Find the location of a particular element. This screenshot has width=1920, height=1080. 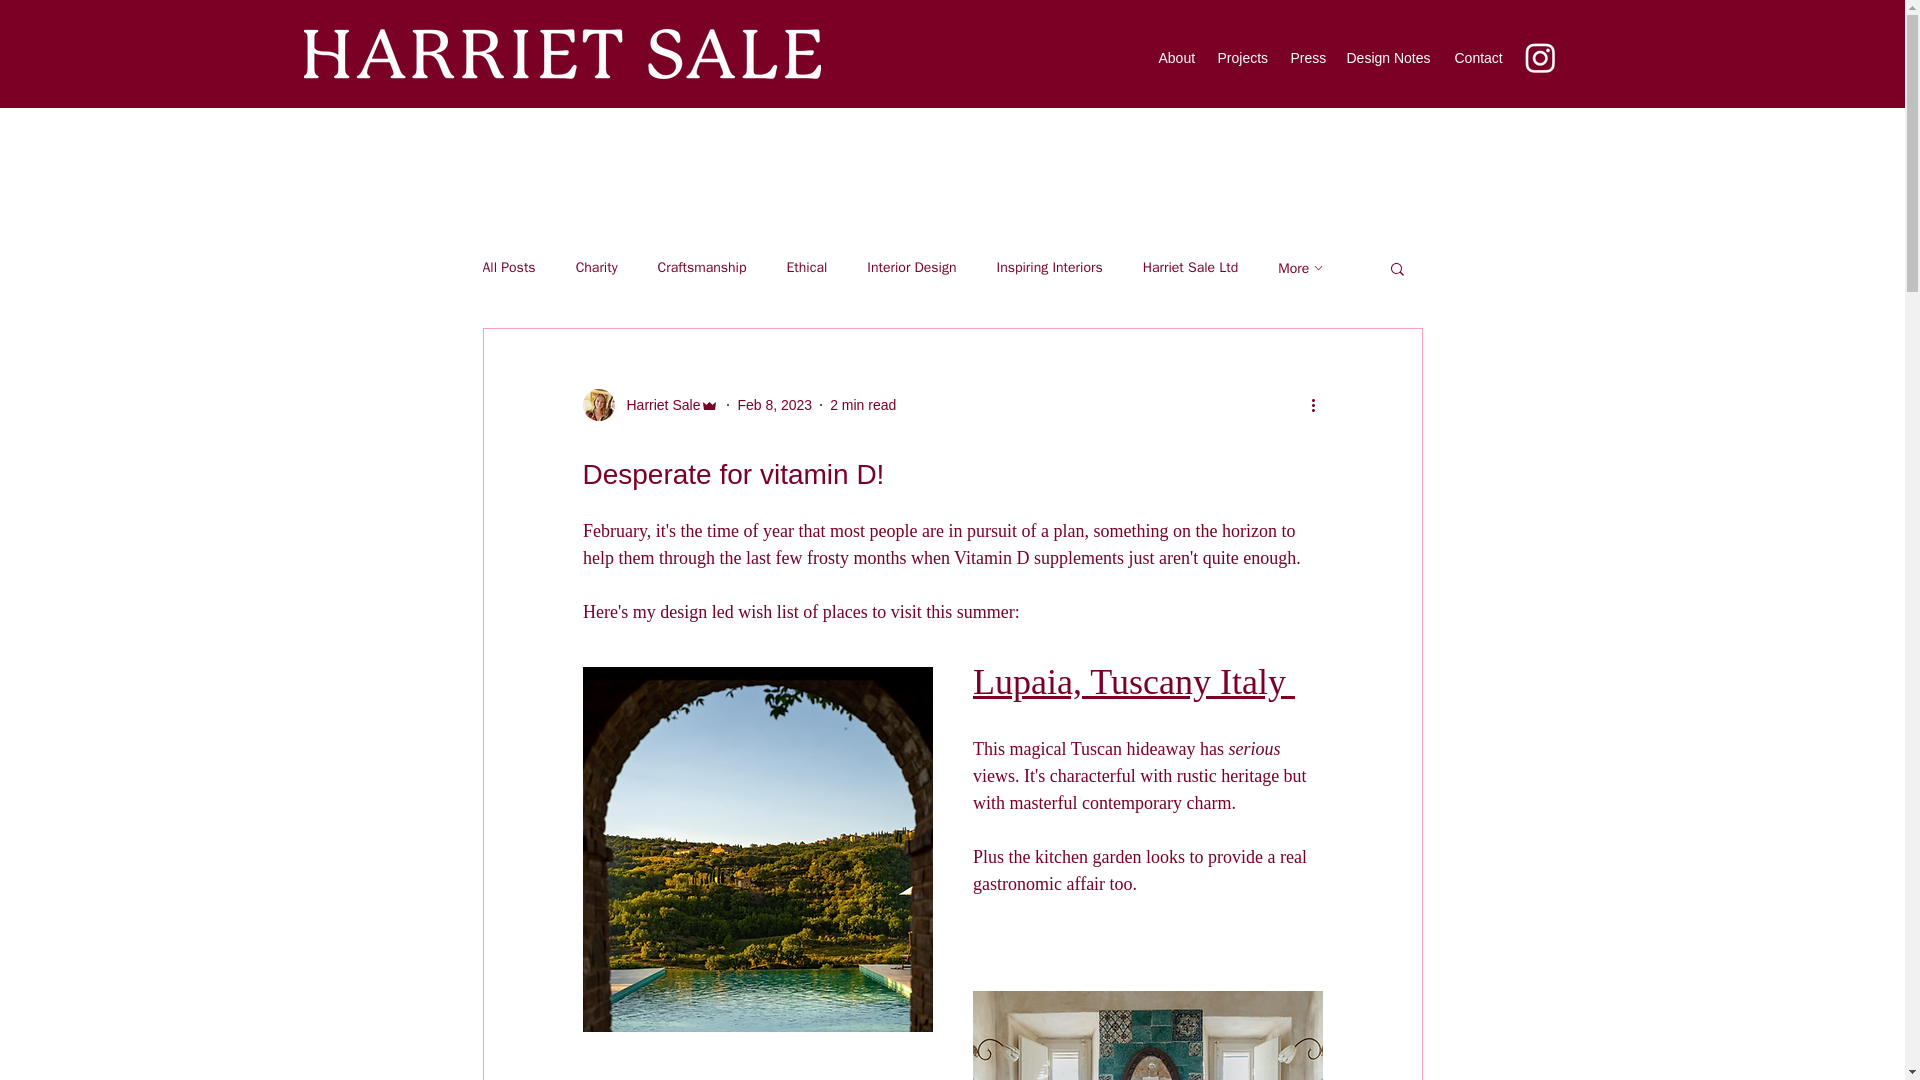

Craftsmanship is located at coordinates (702, 268).